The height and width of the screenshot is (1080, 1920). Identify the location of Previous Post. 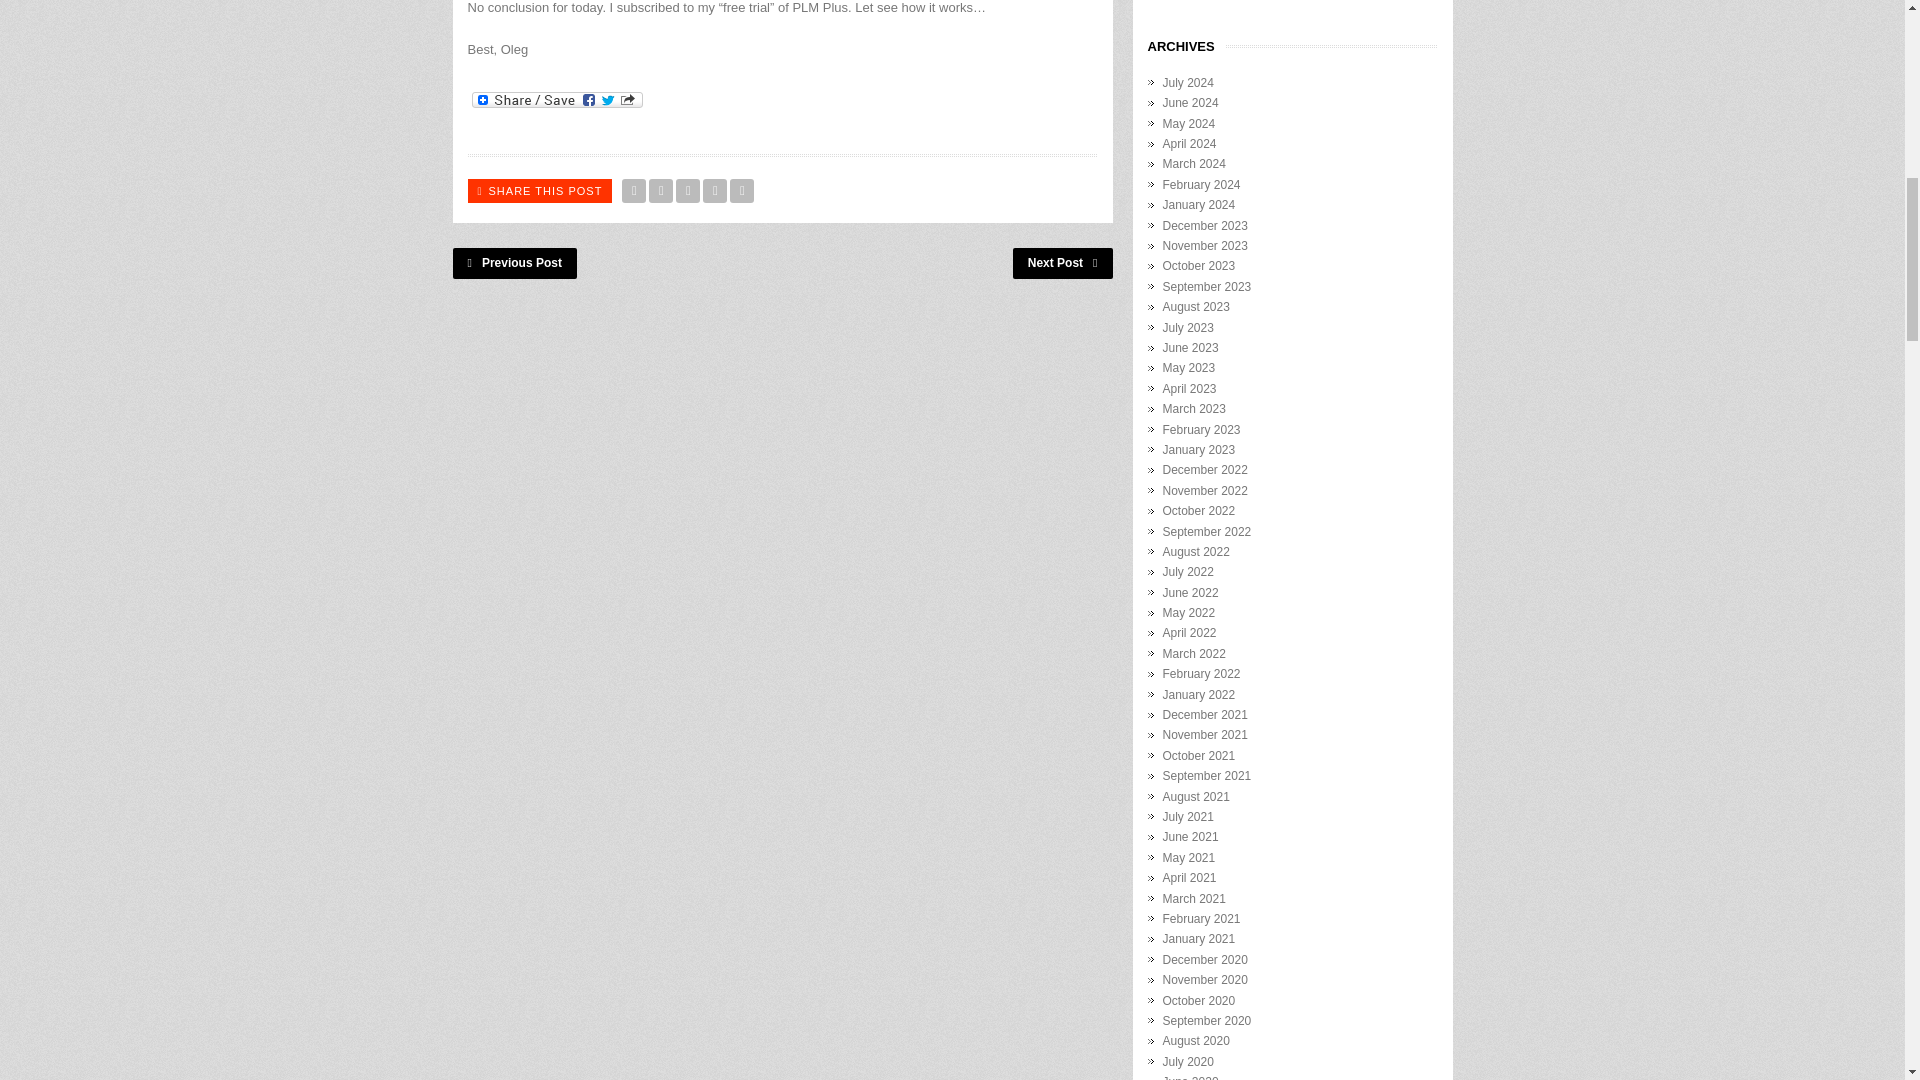
(514, 262).